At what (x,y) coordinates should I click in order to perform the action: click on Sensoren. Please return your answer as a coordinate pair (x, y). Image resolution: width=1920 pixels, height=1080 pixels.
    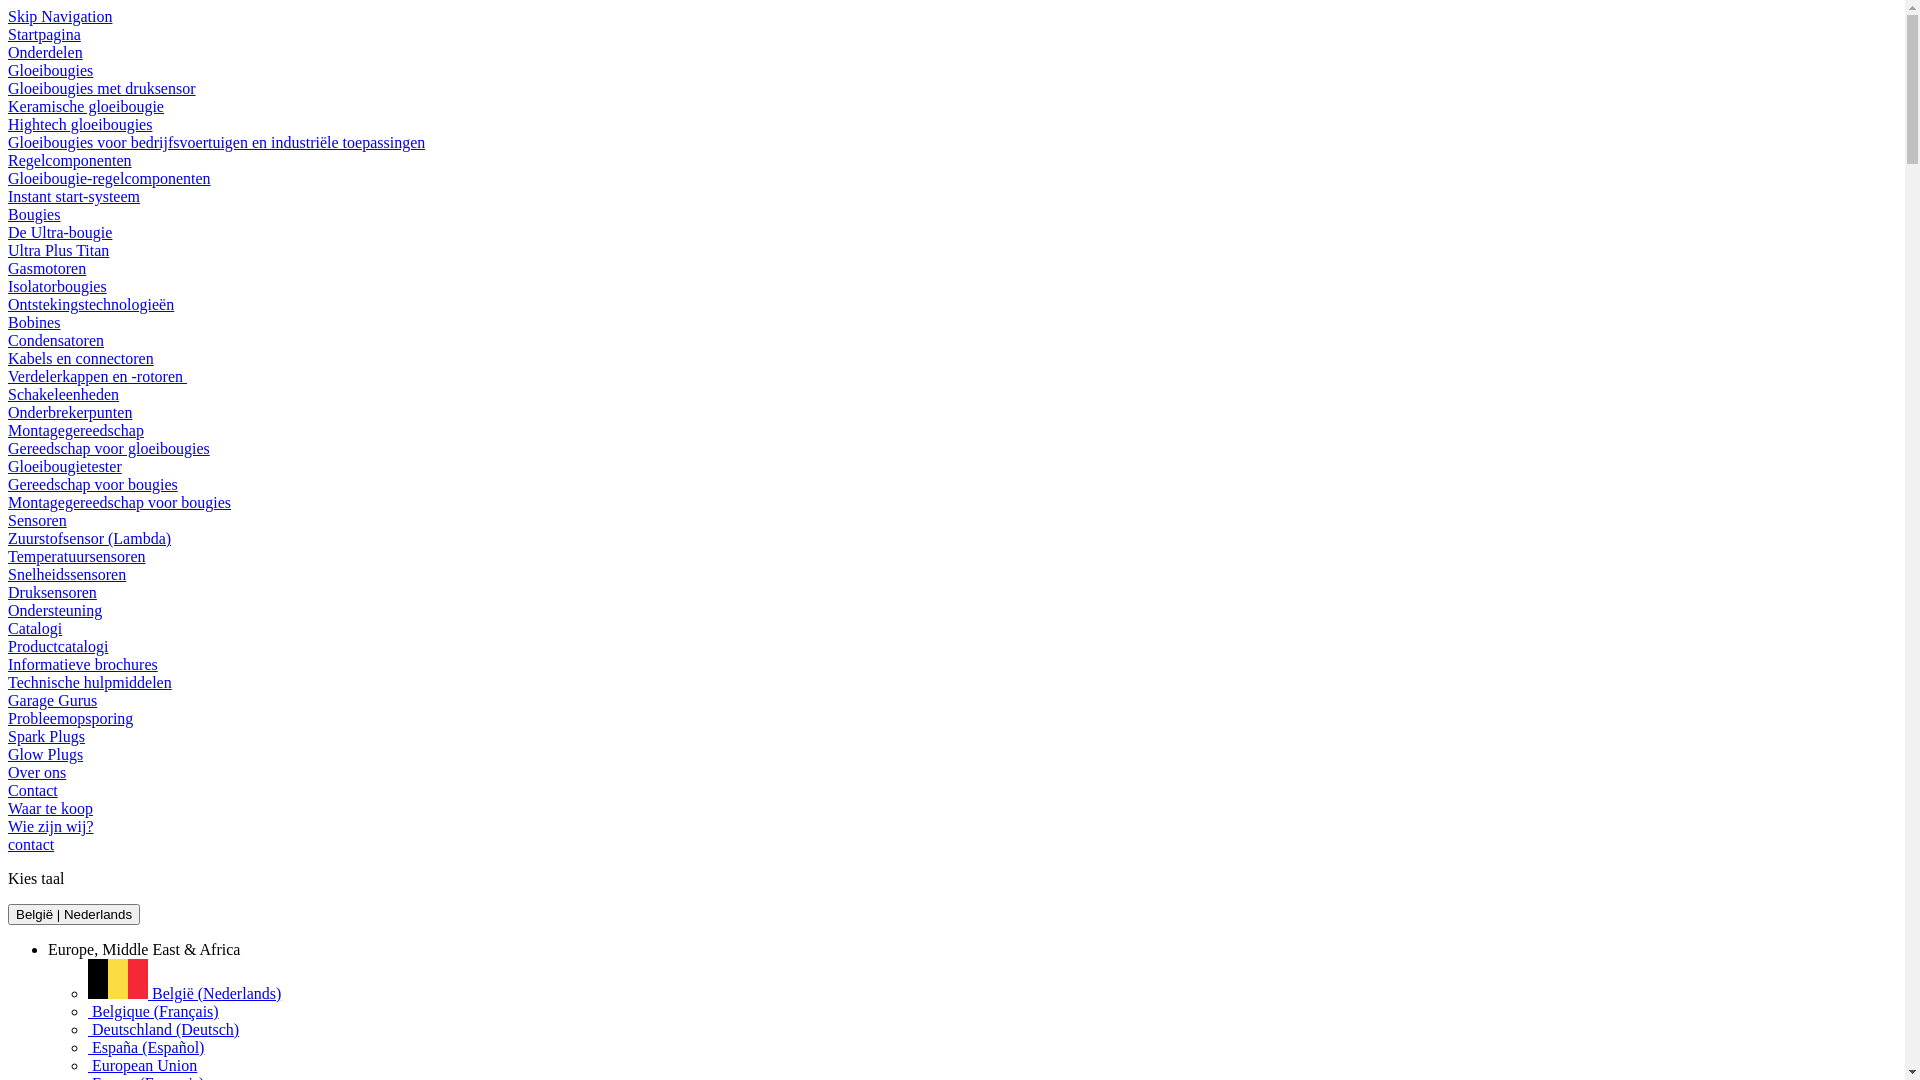
    Looking at the image, I should click on (38, 520).